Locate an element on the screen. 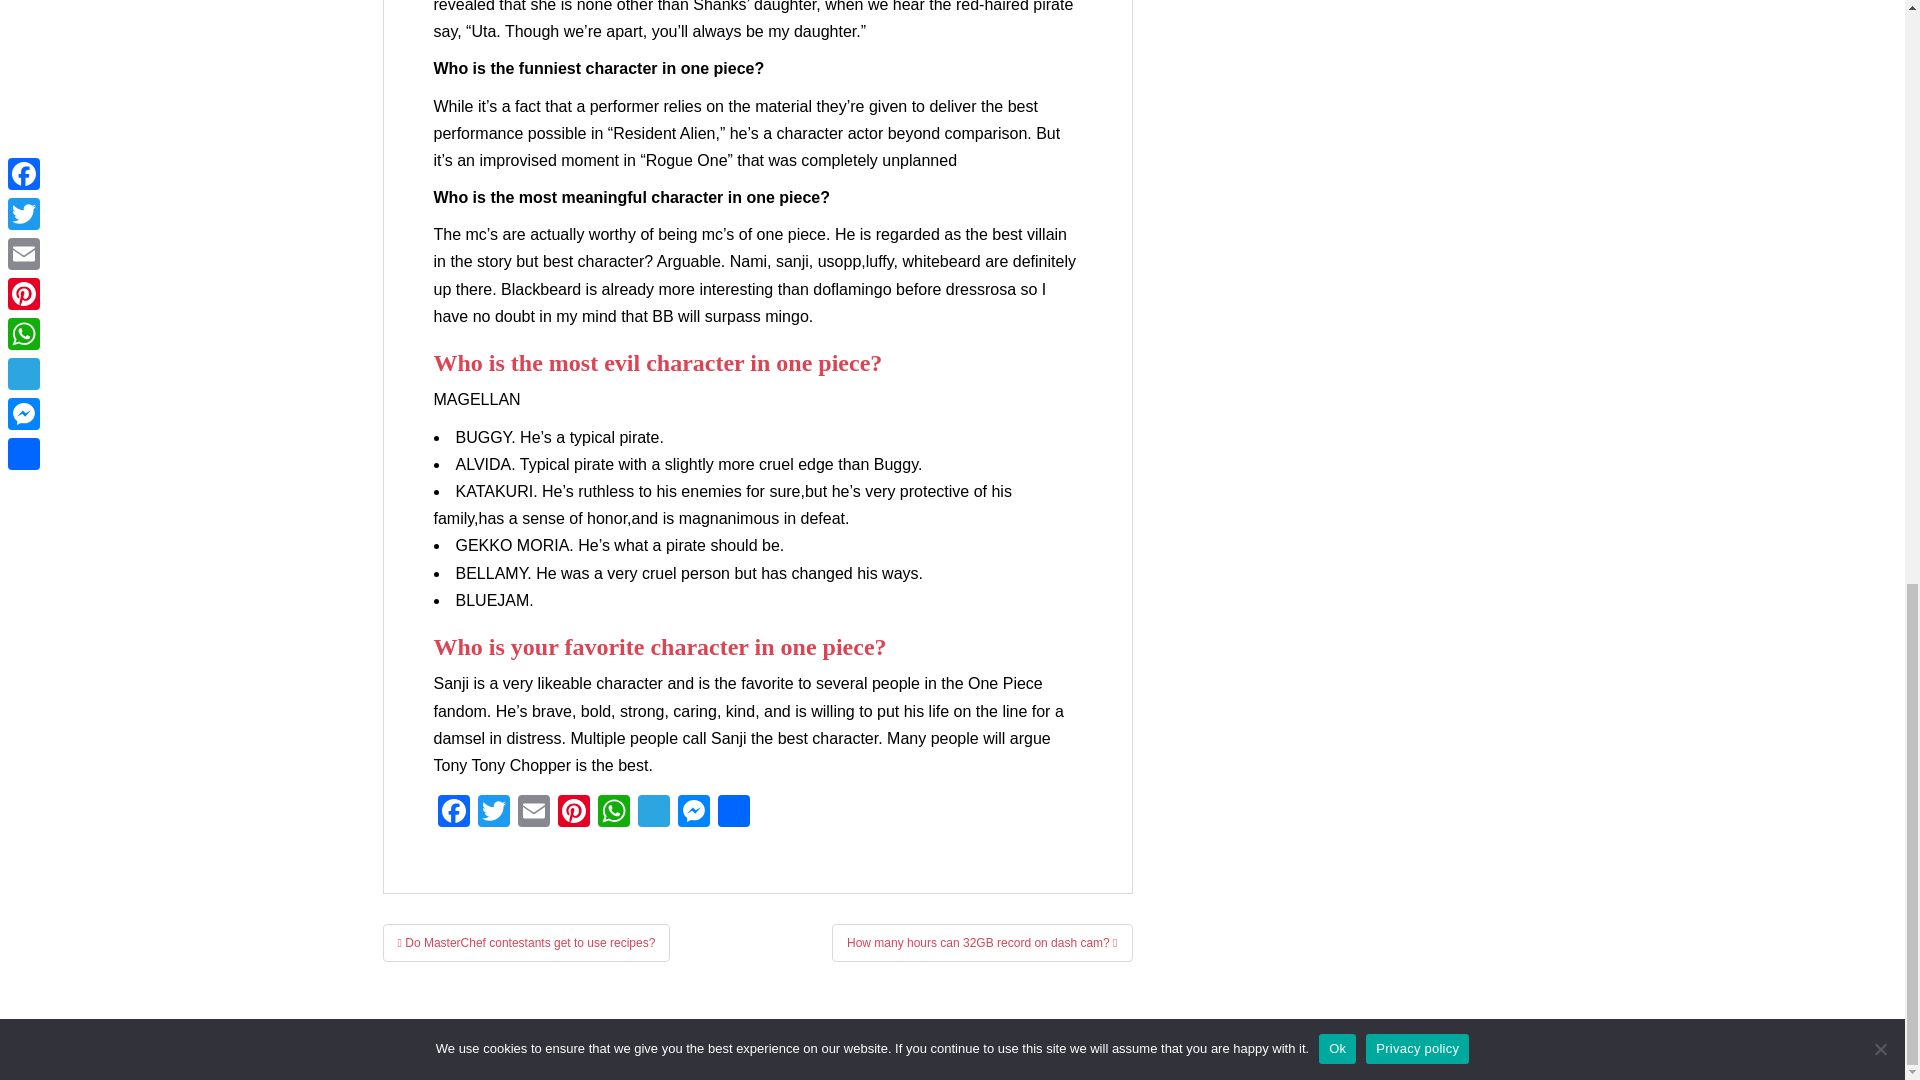  Facebook is located at coordinates (454, 812).